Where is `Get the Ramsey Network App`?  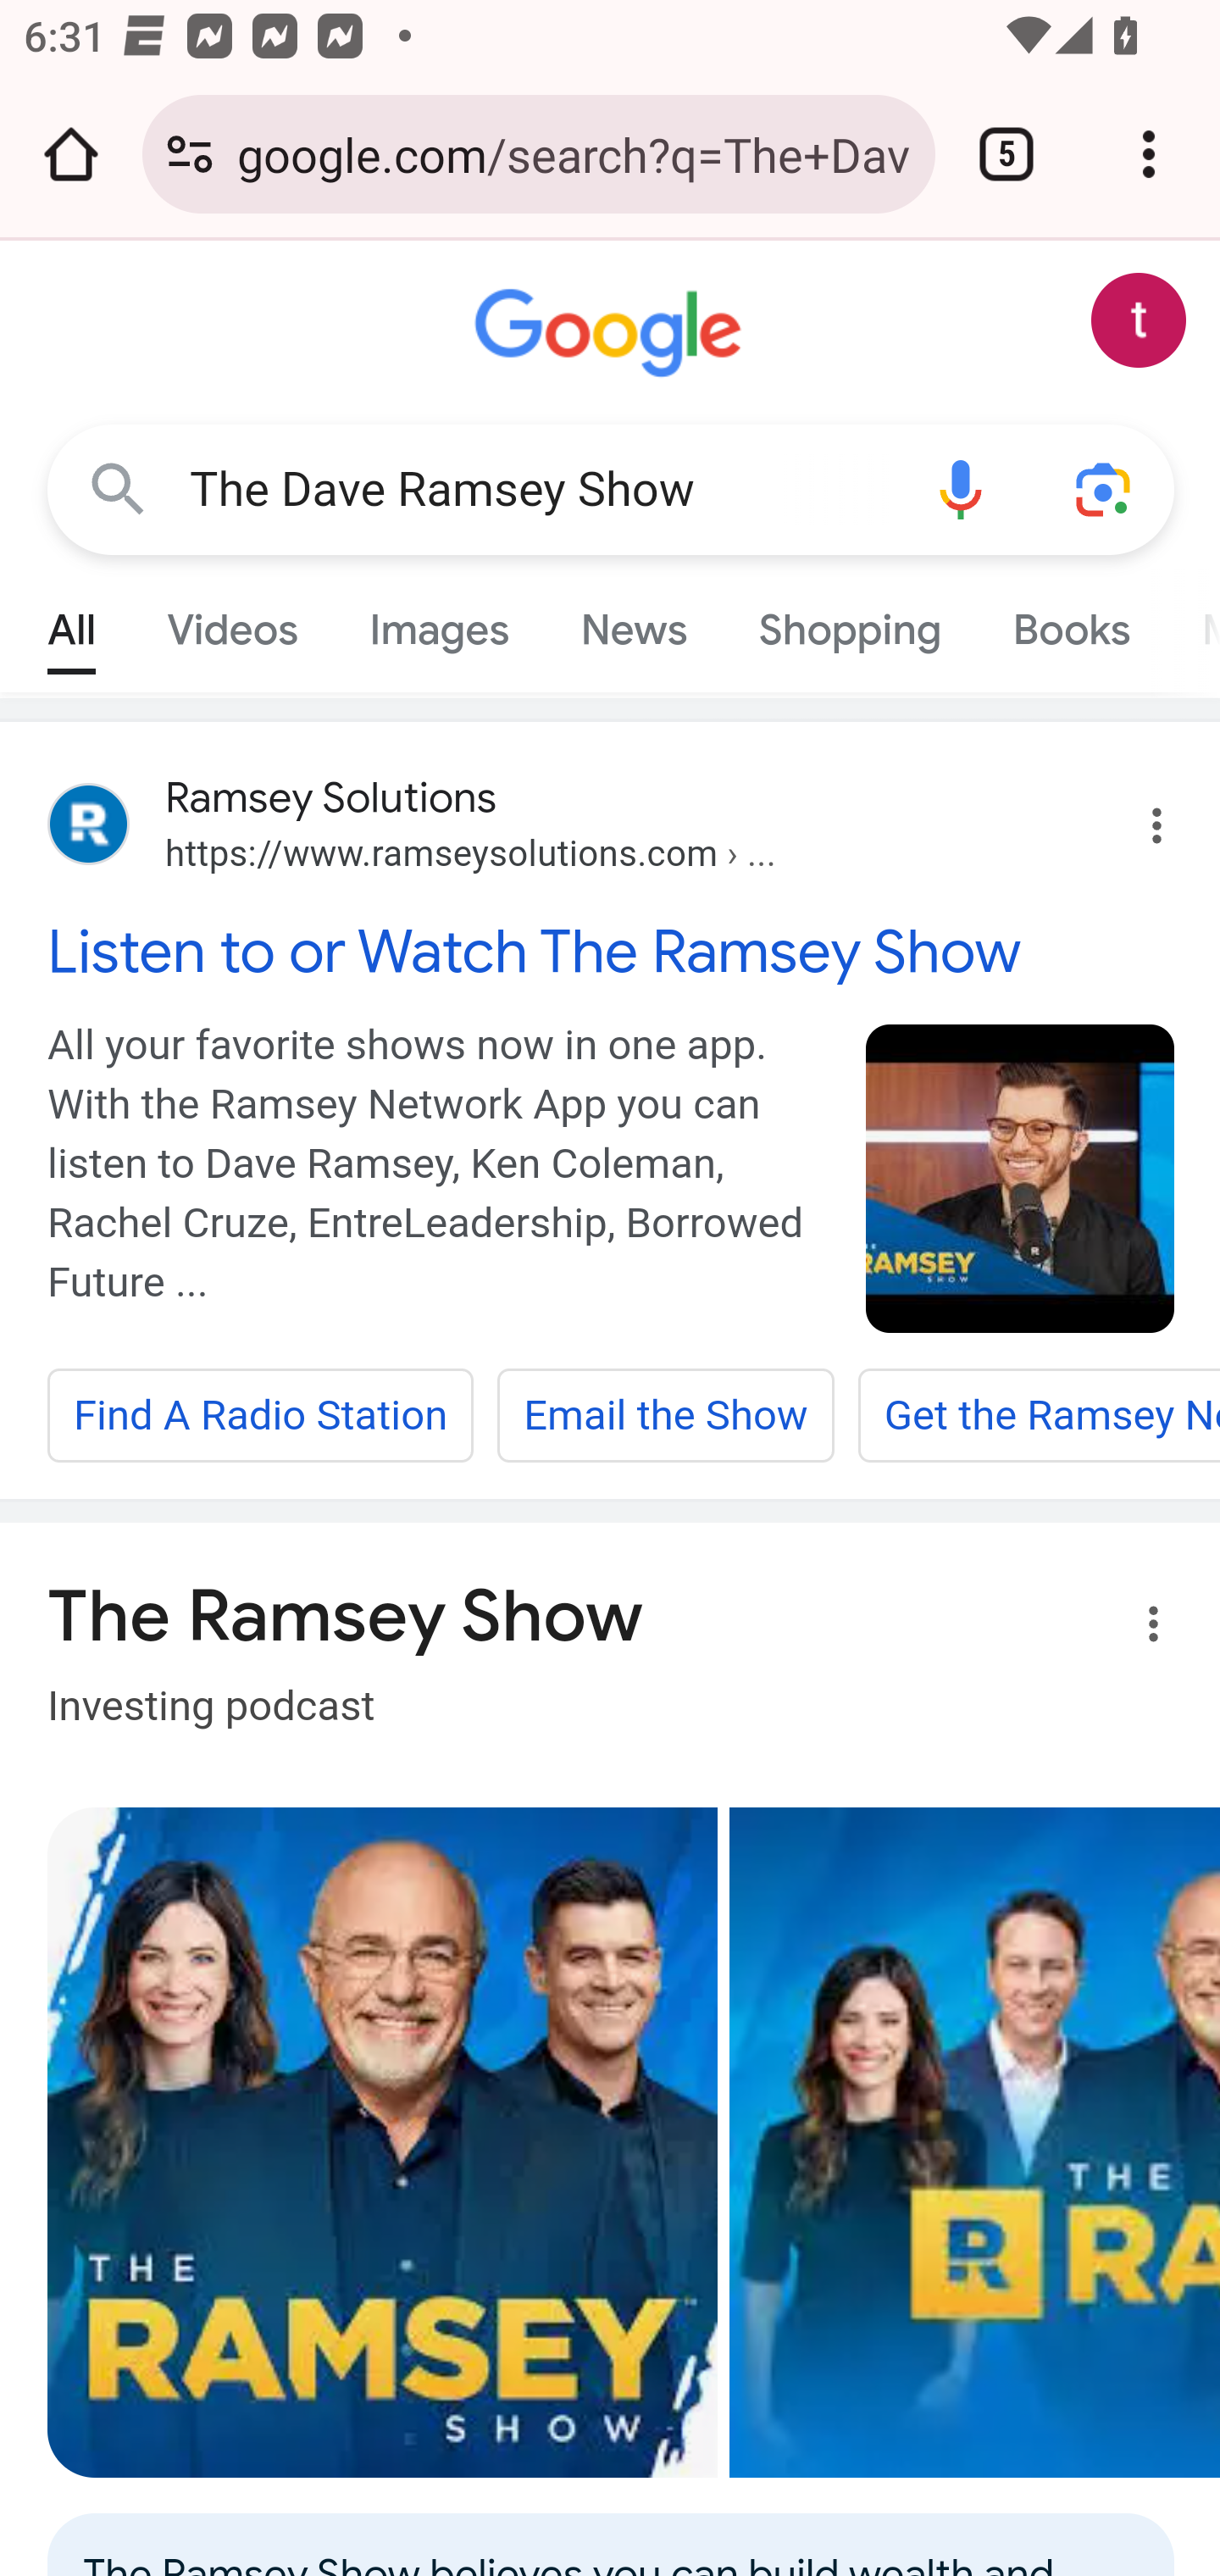 Get the Ramsey Network App is located at coordinates (1038, 1417).